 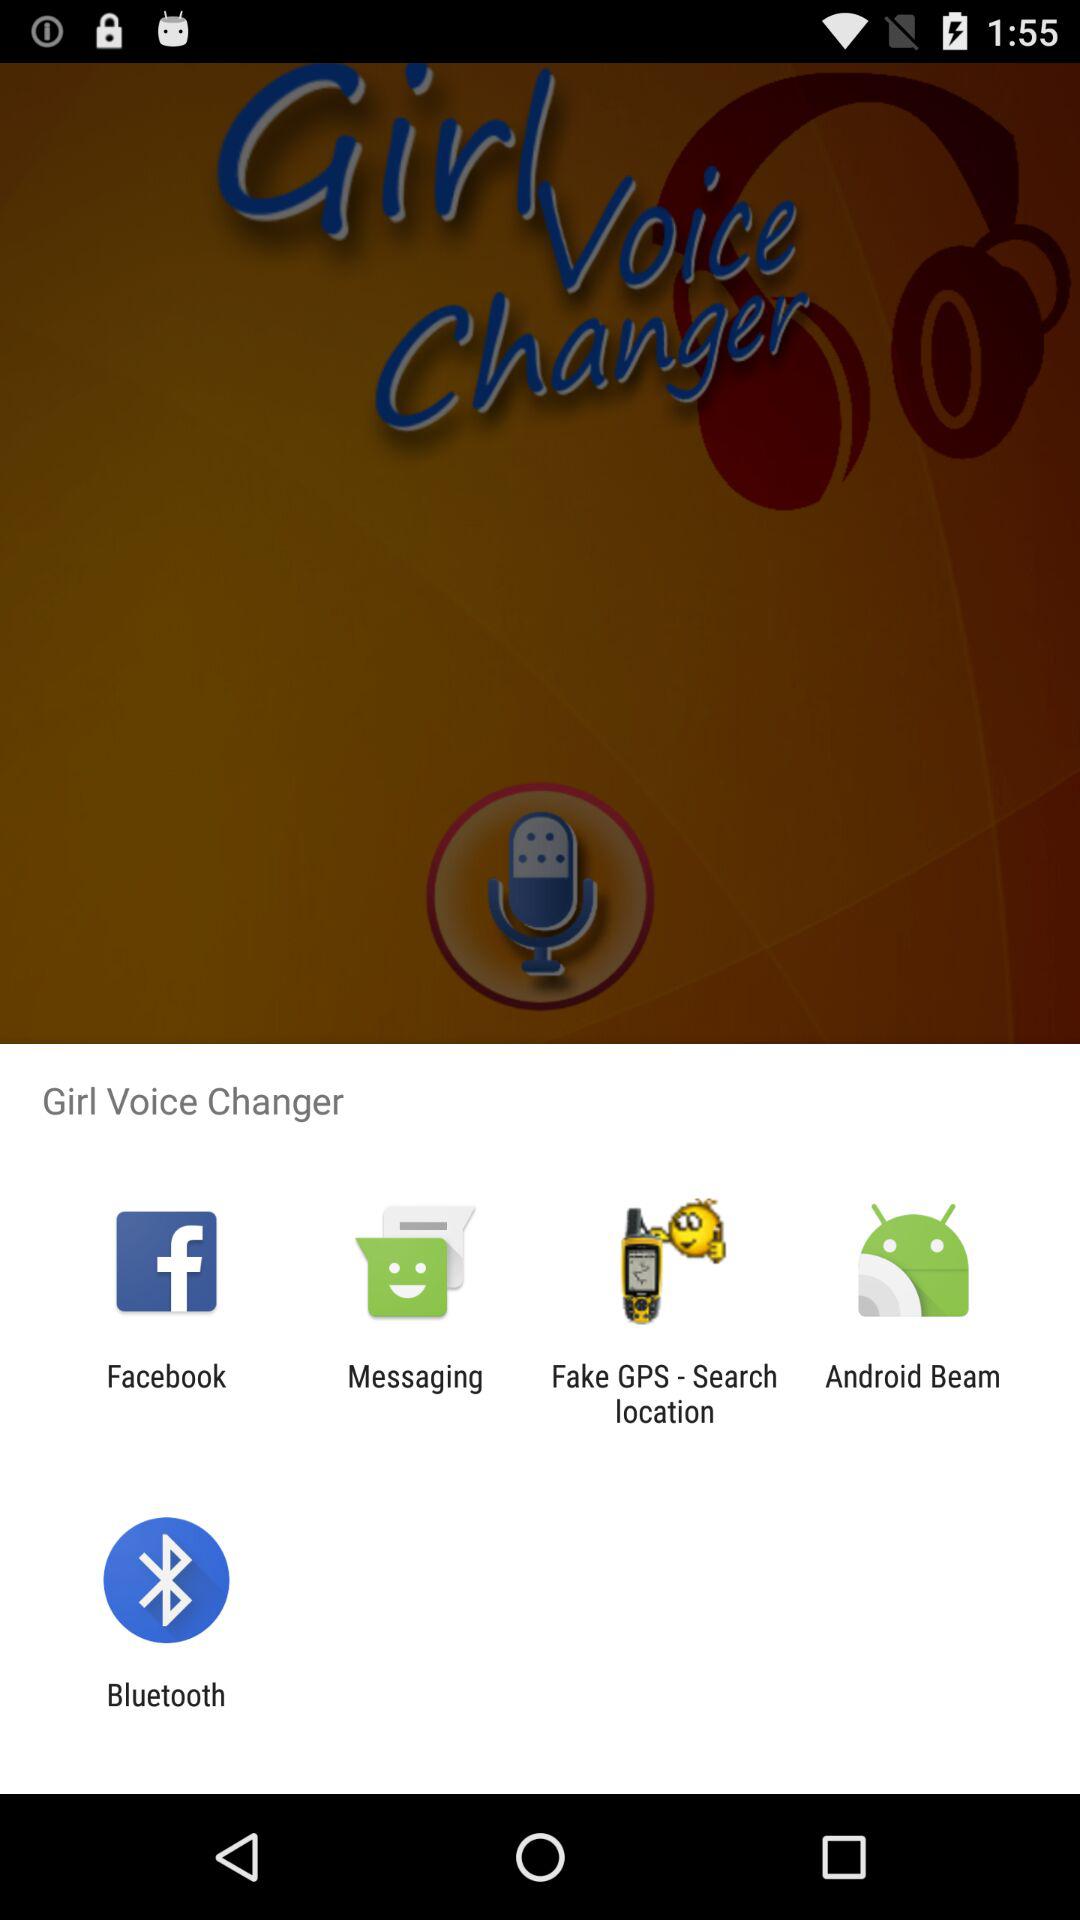 What do you see at coordinates (664, 1393) in the screenshot?
I see `click app next to messaging item` at bounding box center [664, 1393].